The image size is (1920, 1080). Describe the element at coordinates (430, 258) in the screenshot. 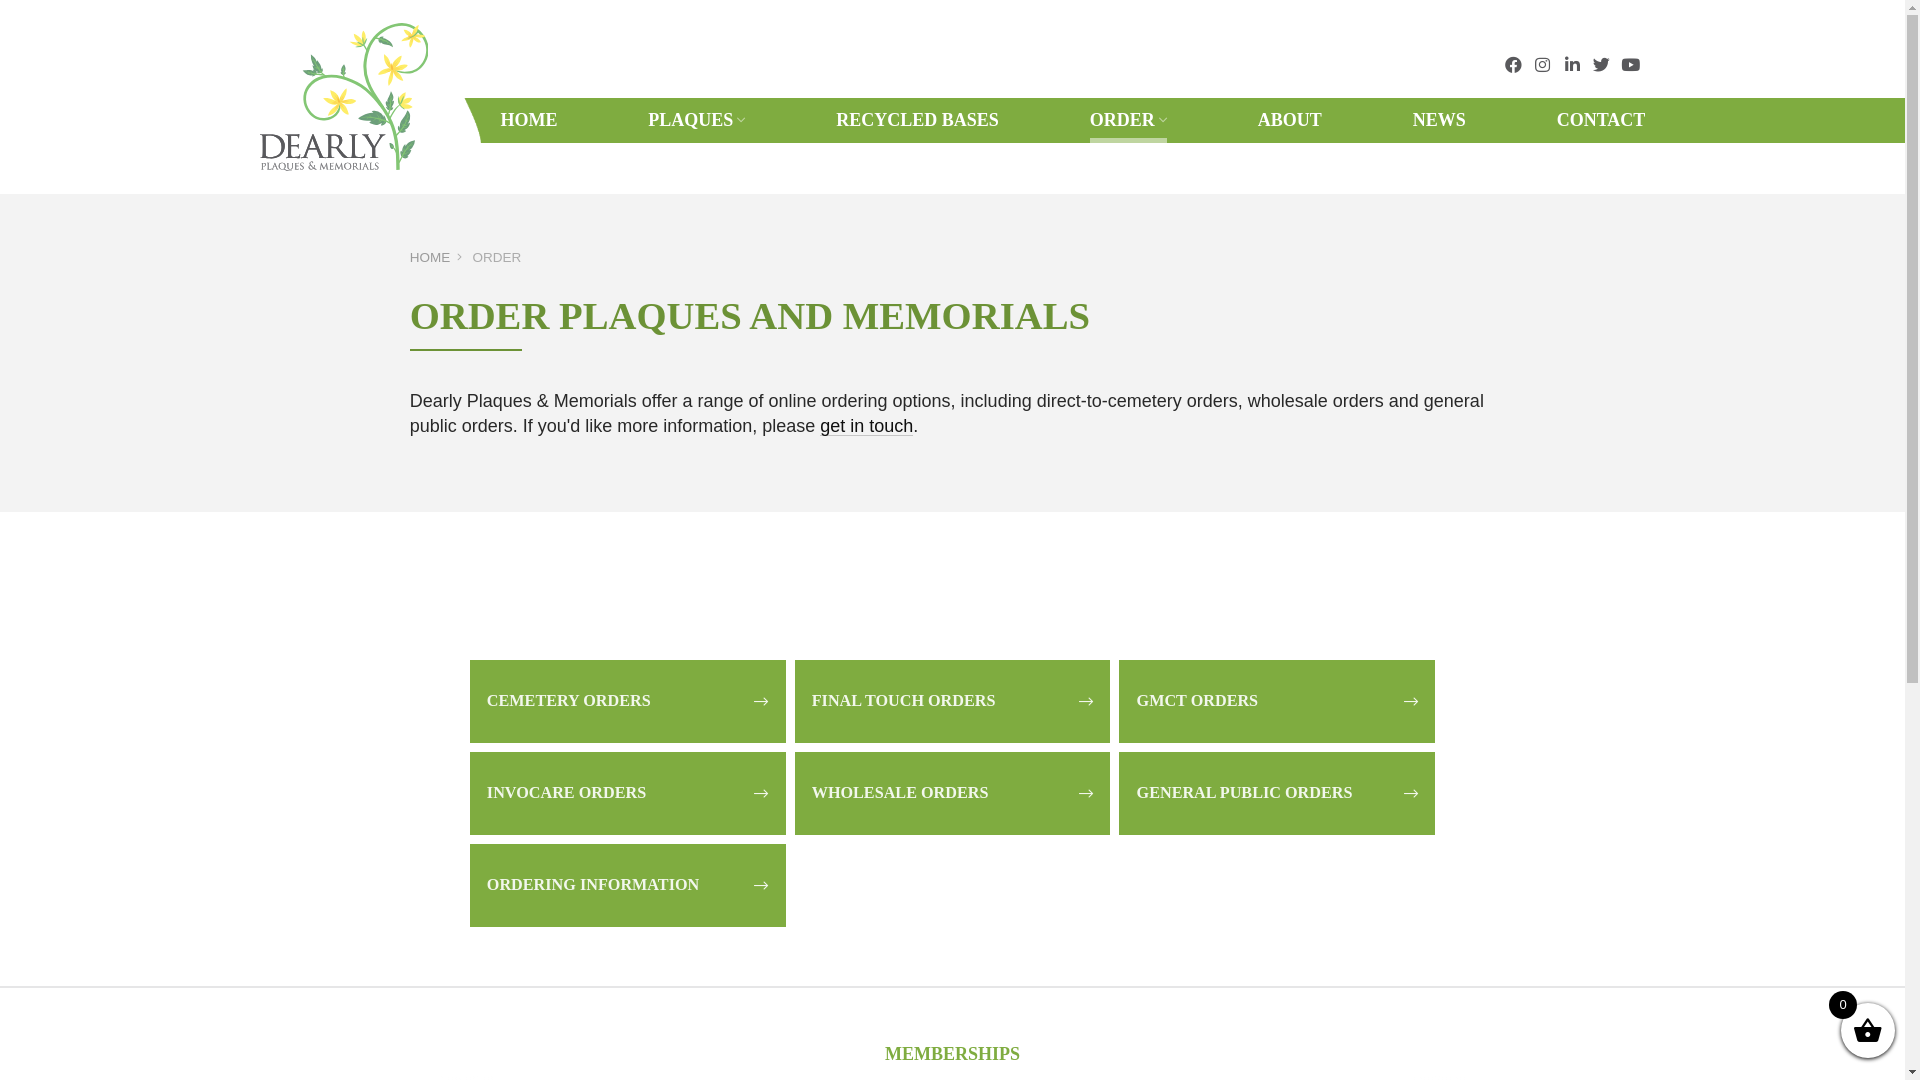

I see `HOME` at that location.